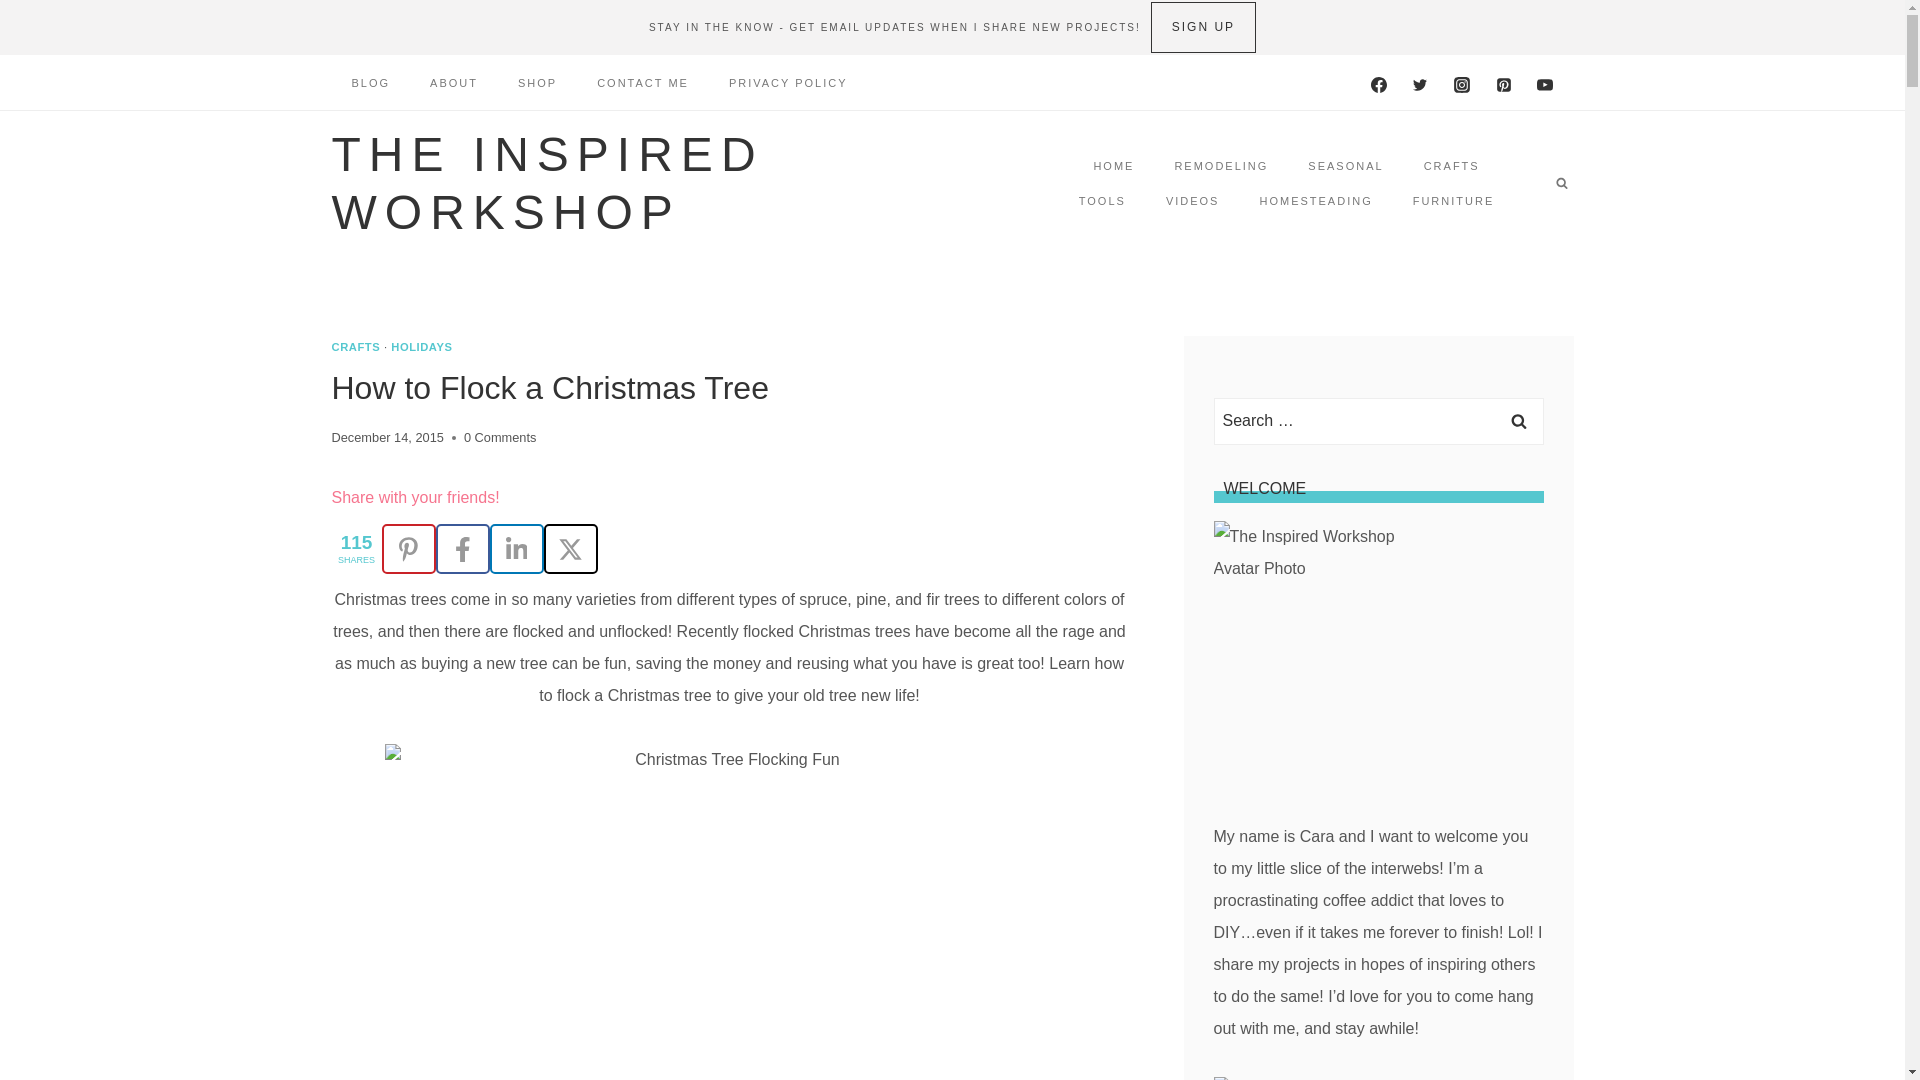 Image resolution: width=1920 pixels, height=1080 pixels. Describe the element at coordinates (1202, 27) in the screenshot. I see `SIGN UP` at that location.